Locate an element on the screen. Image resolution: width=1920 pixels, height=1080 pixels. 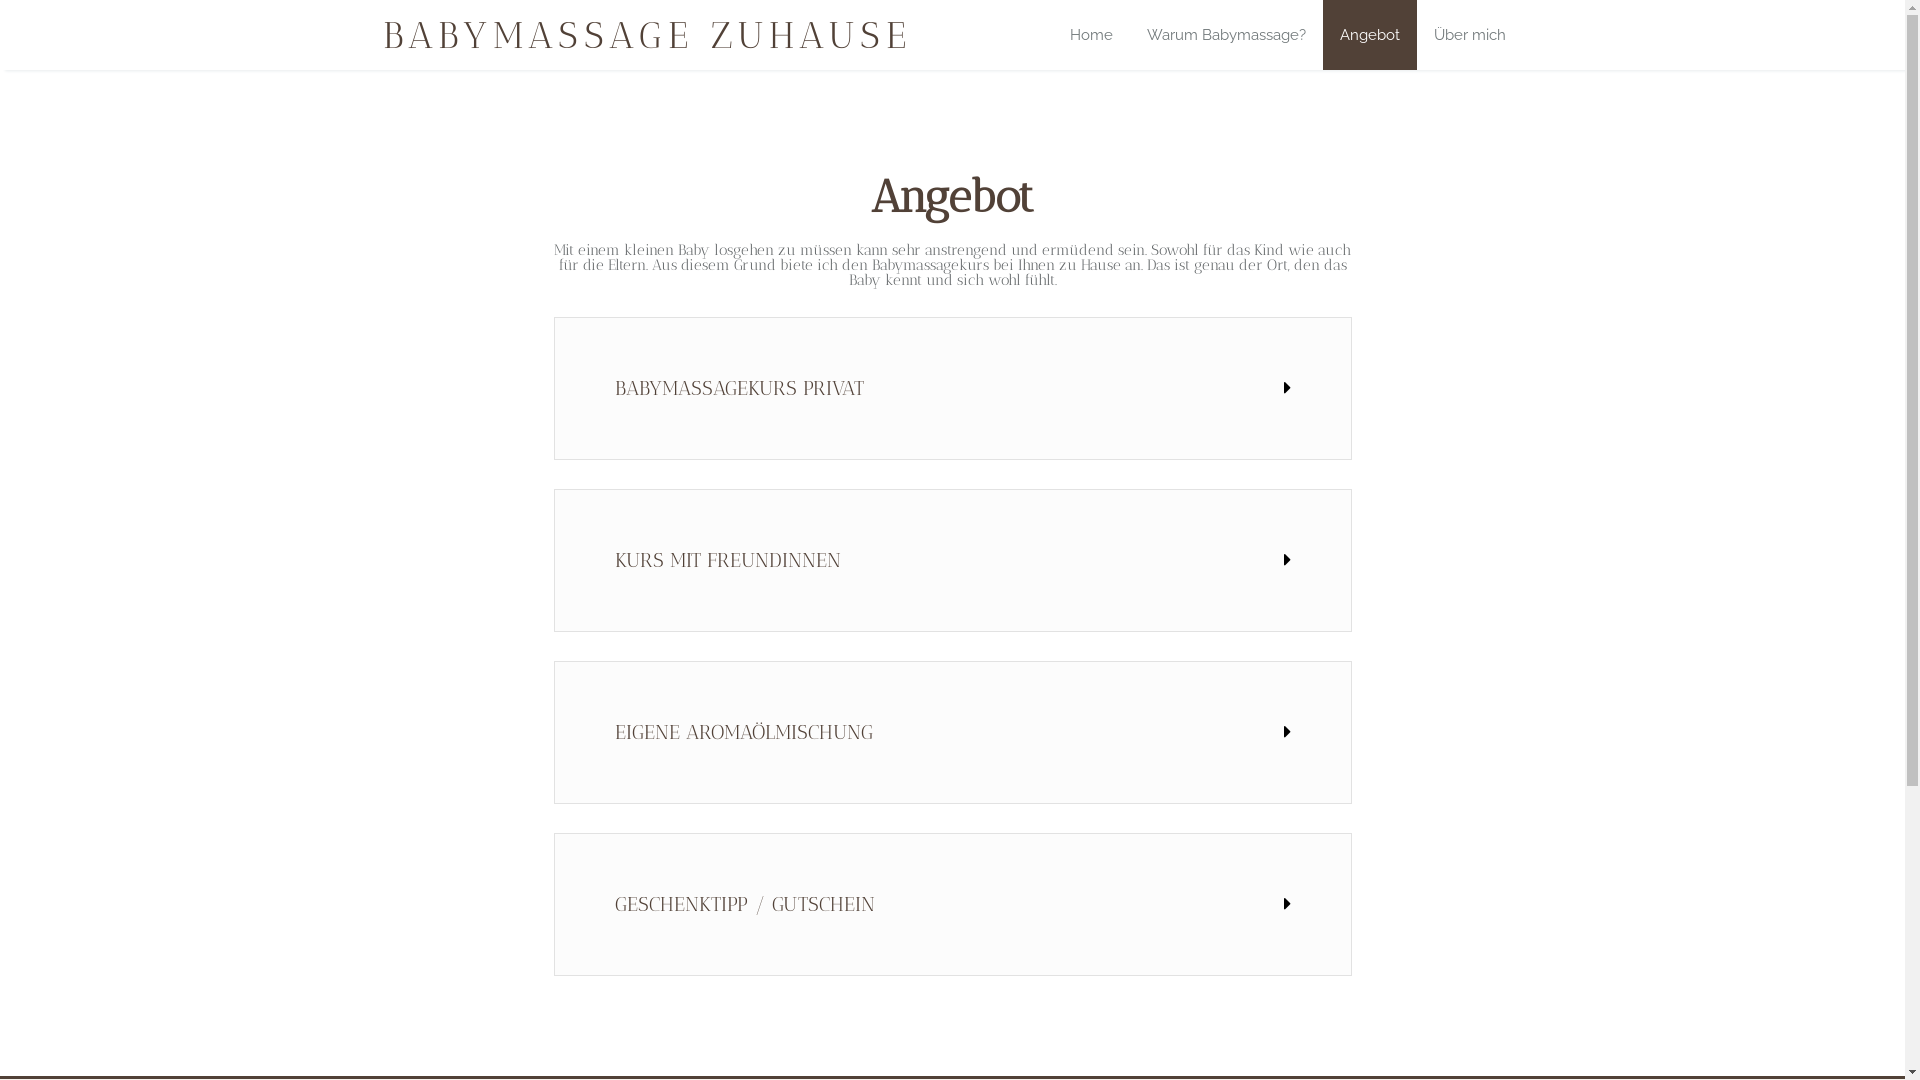
BABYMASSAGE ZUHAUSE is located at coordinates (646, 35).